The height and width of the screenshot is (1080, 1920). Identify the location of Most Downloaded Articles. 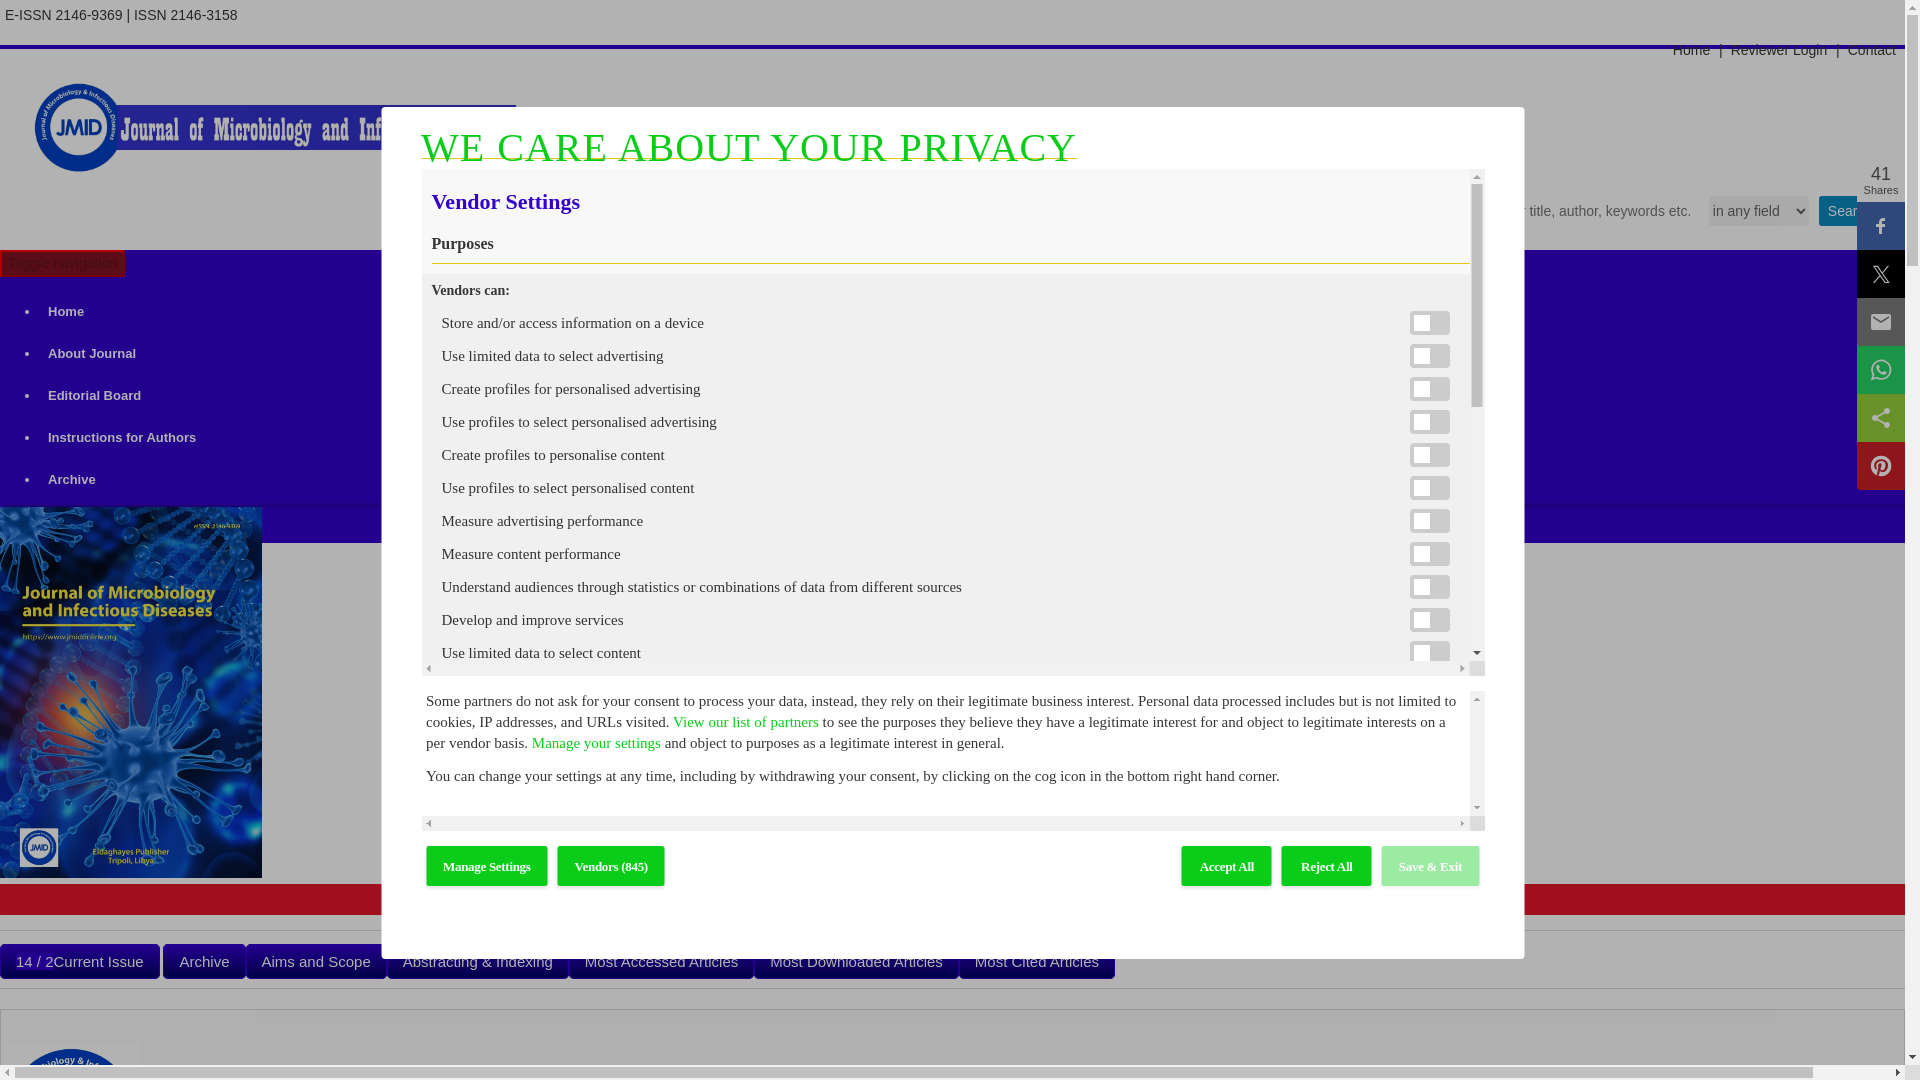
(856, 960).